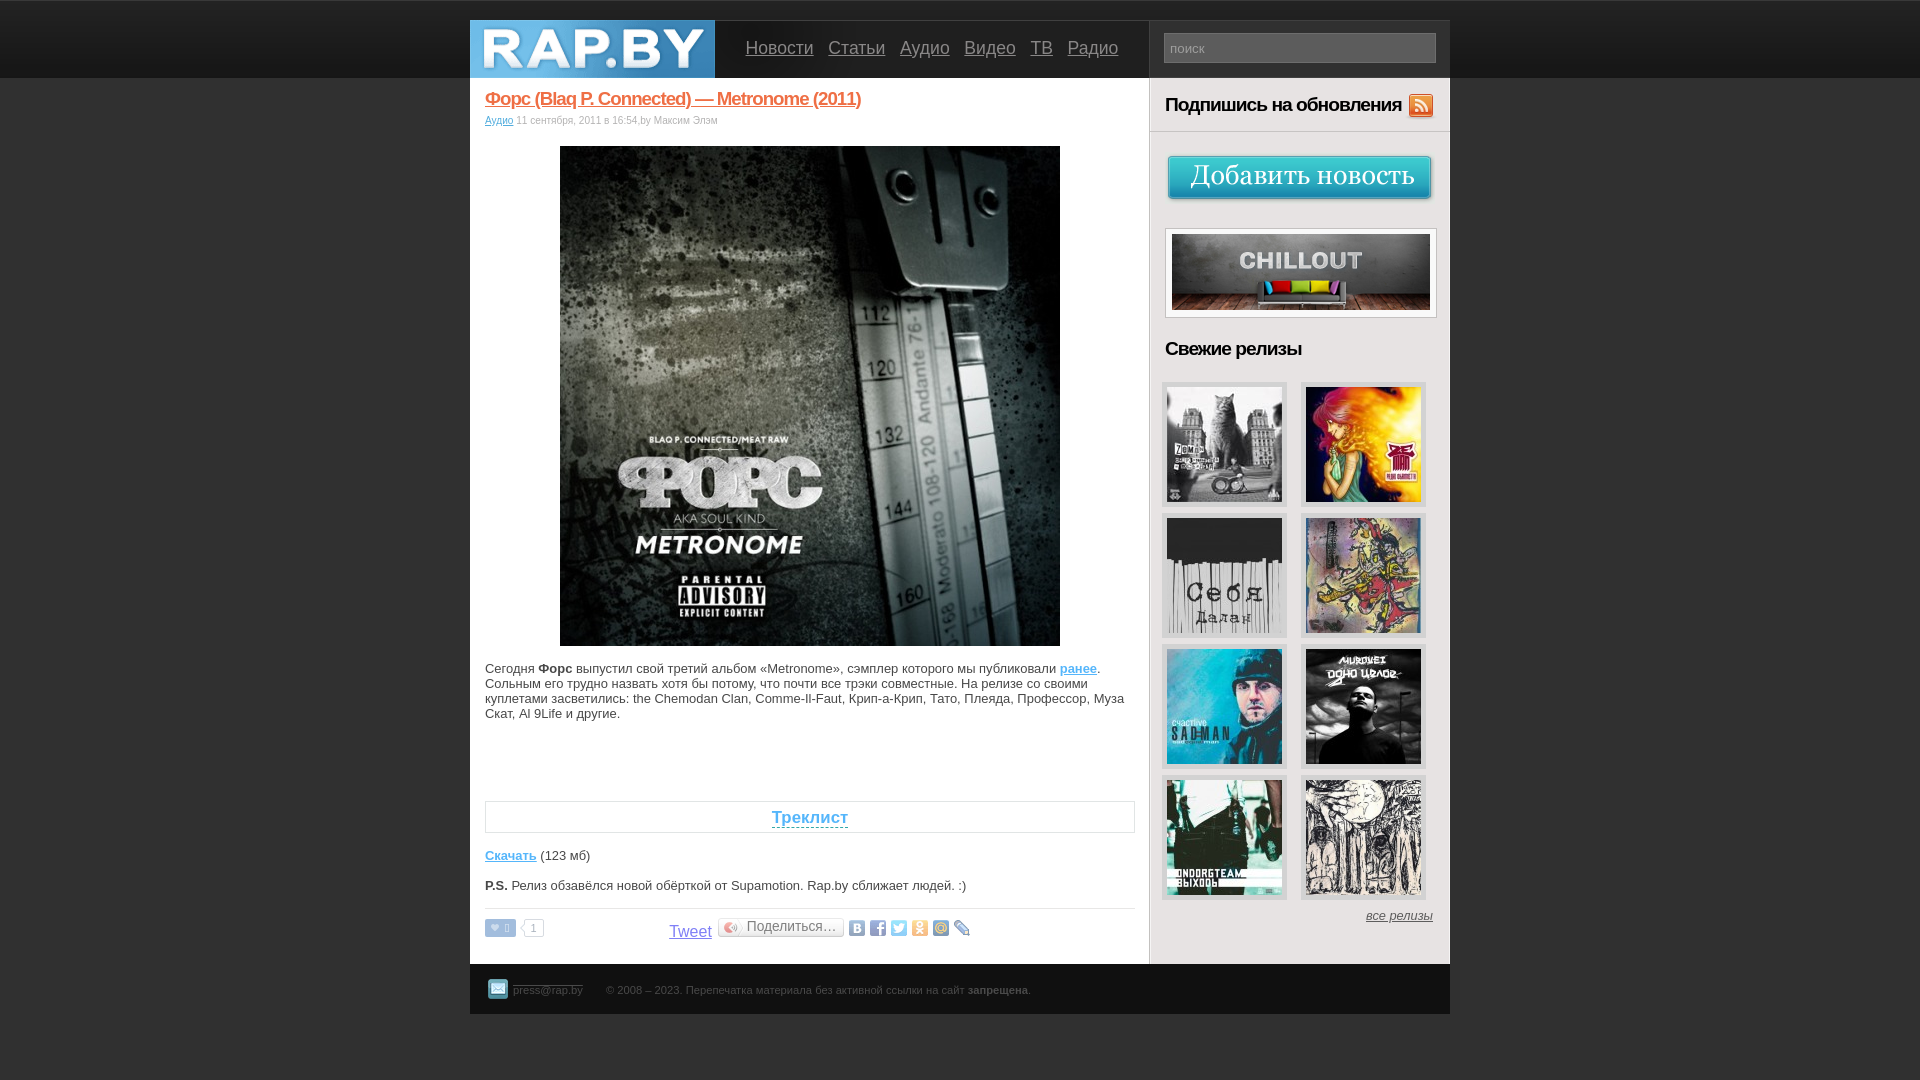 This screenshot has height=1080, width=1920. I want to click on Rap.by Chillout, so click(1301, 308).